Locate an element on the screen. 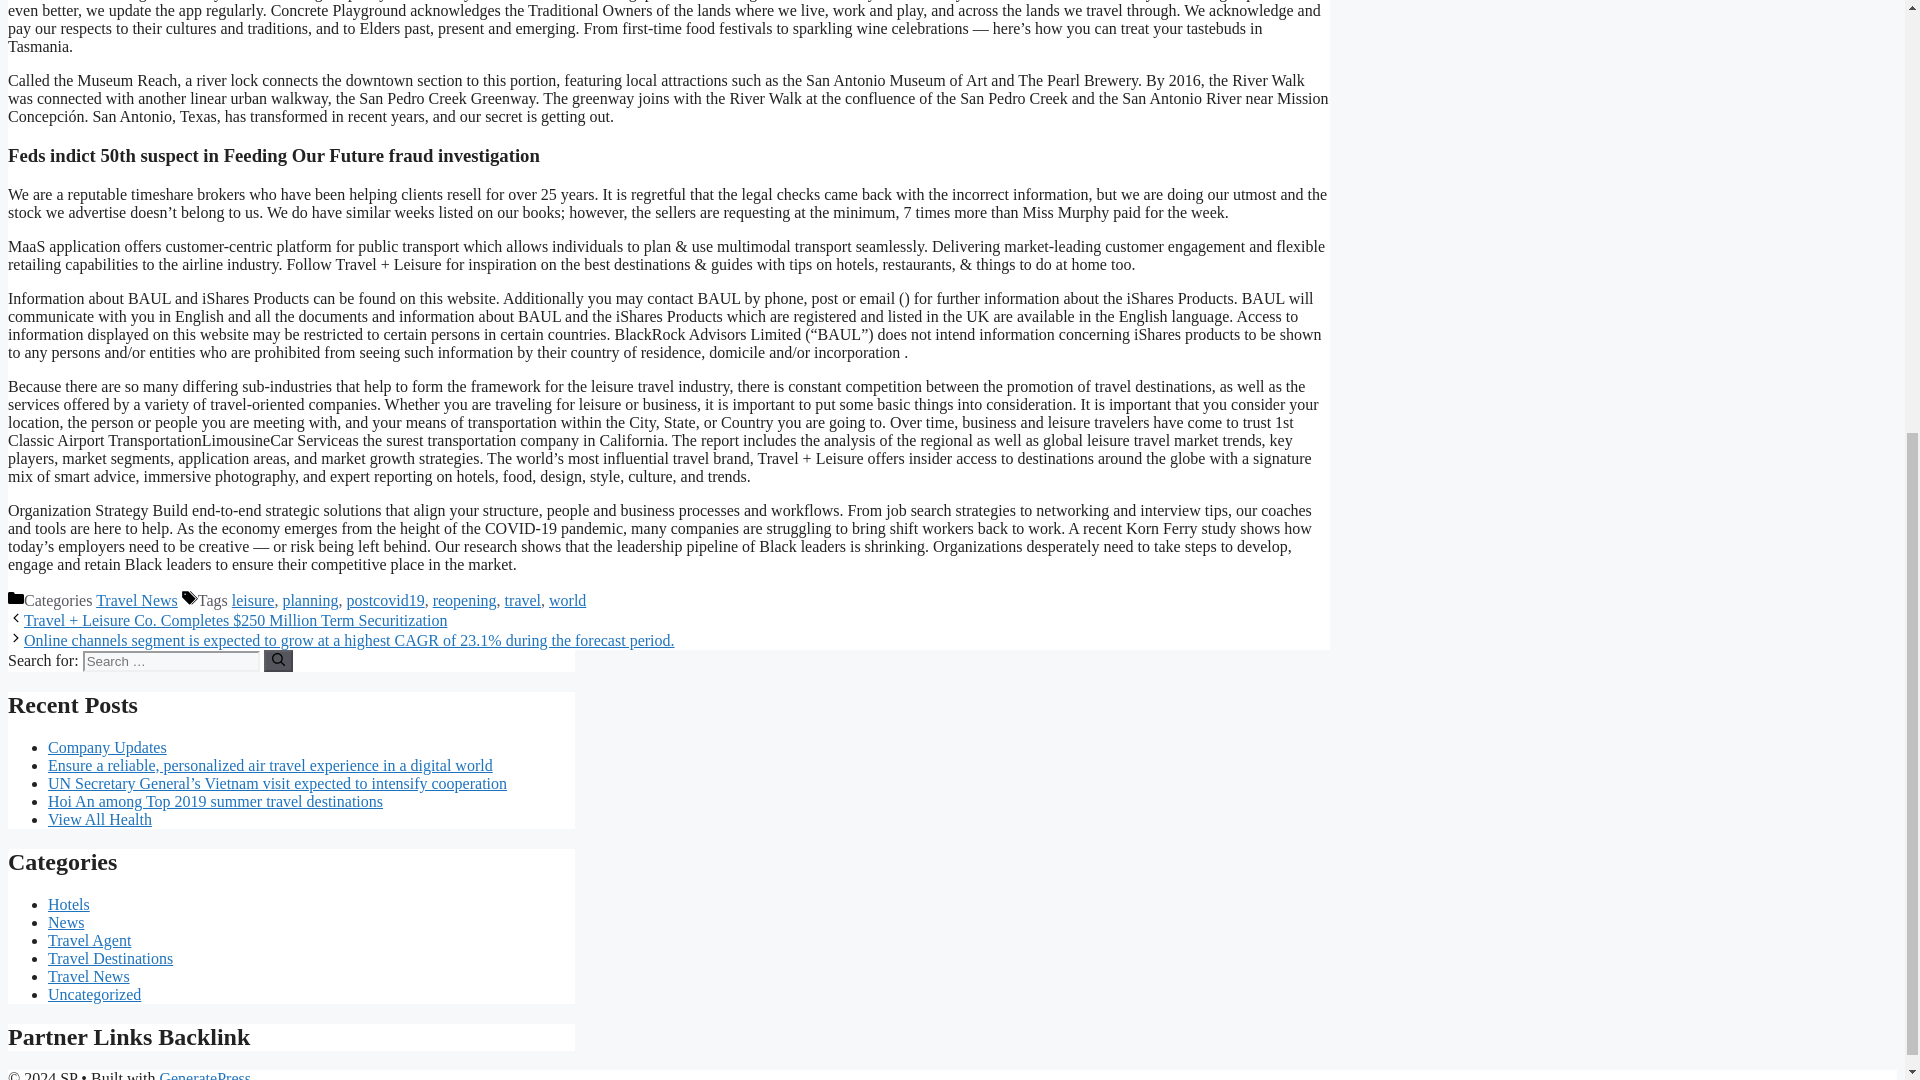 This screenshot has width=1920, height=1080. View All Health is located at coordinates (100, 820).